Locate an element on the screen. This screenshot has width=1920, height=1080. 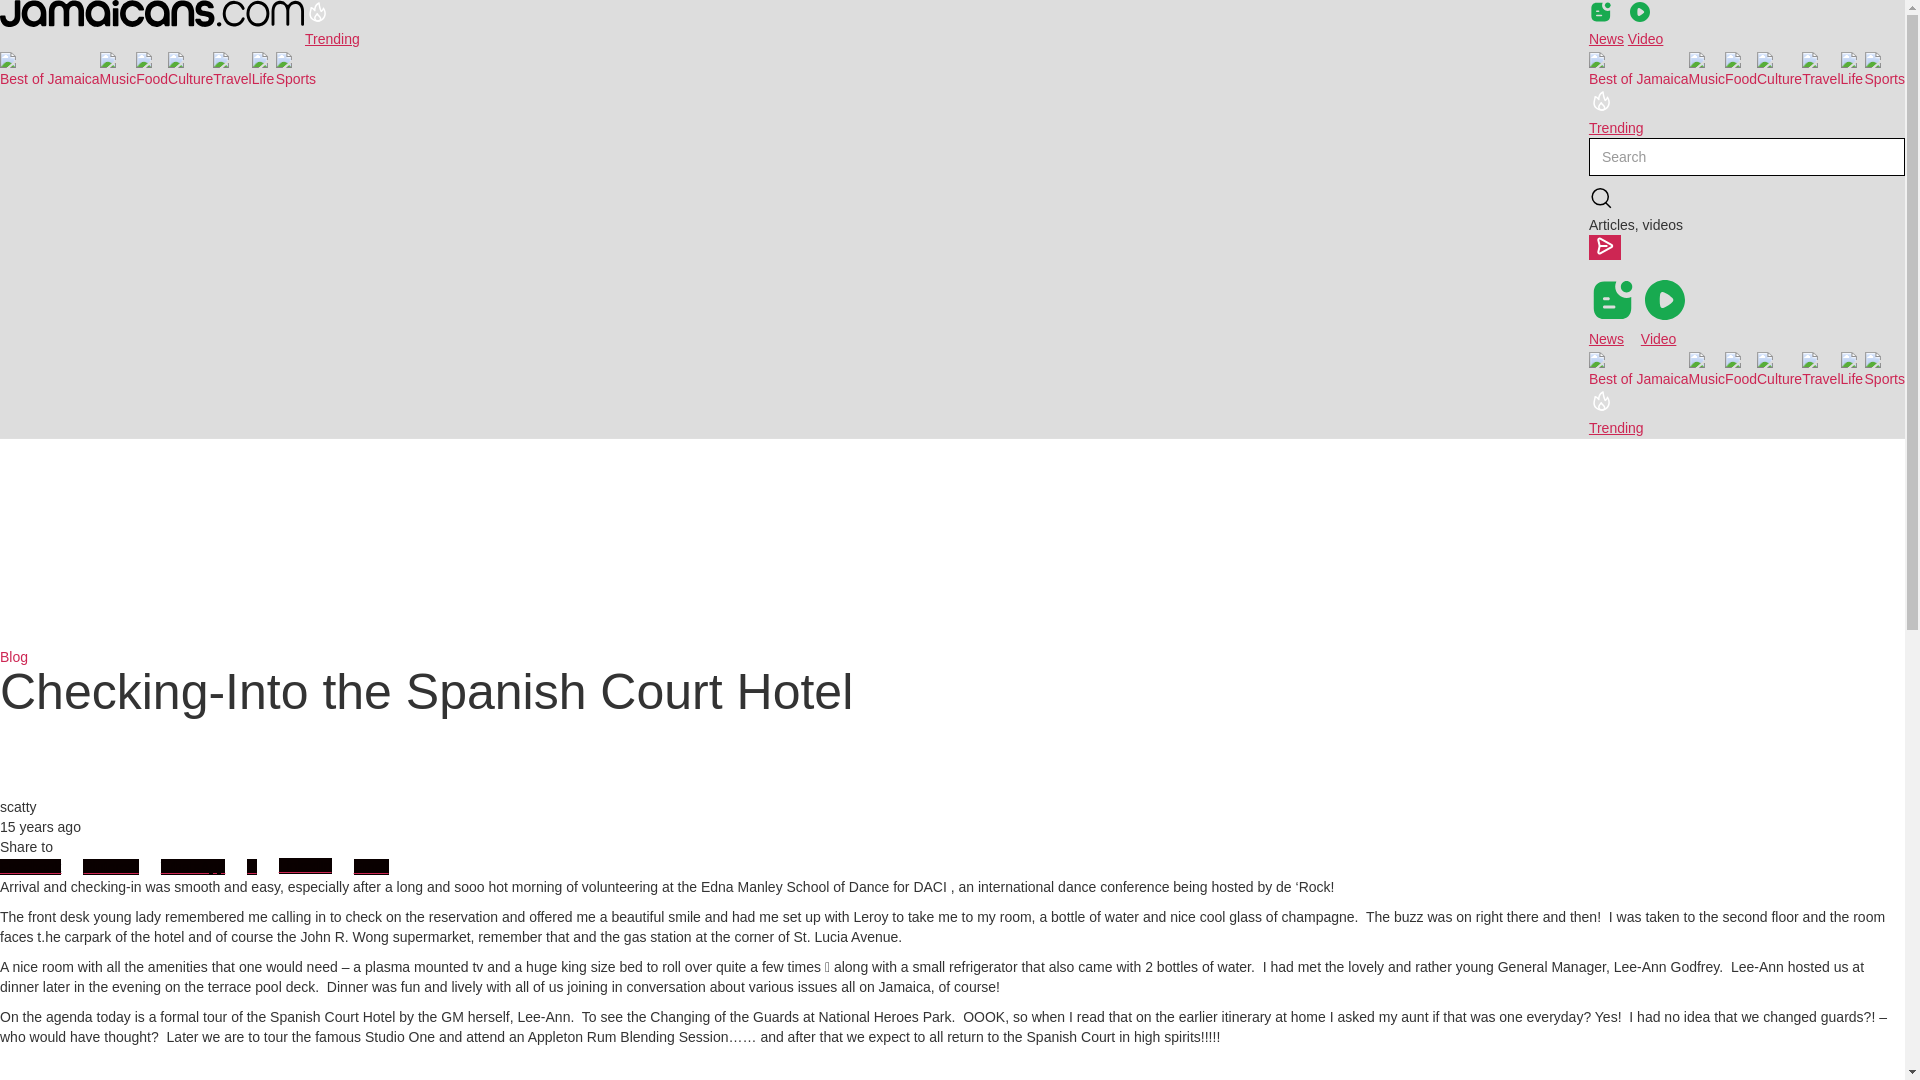
Blog is located at coordinates (14, 657).